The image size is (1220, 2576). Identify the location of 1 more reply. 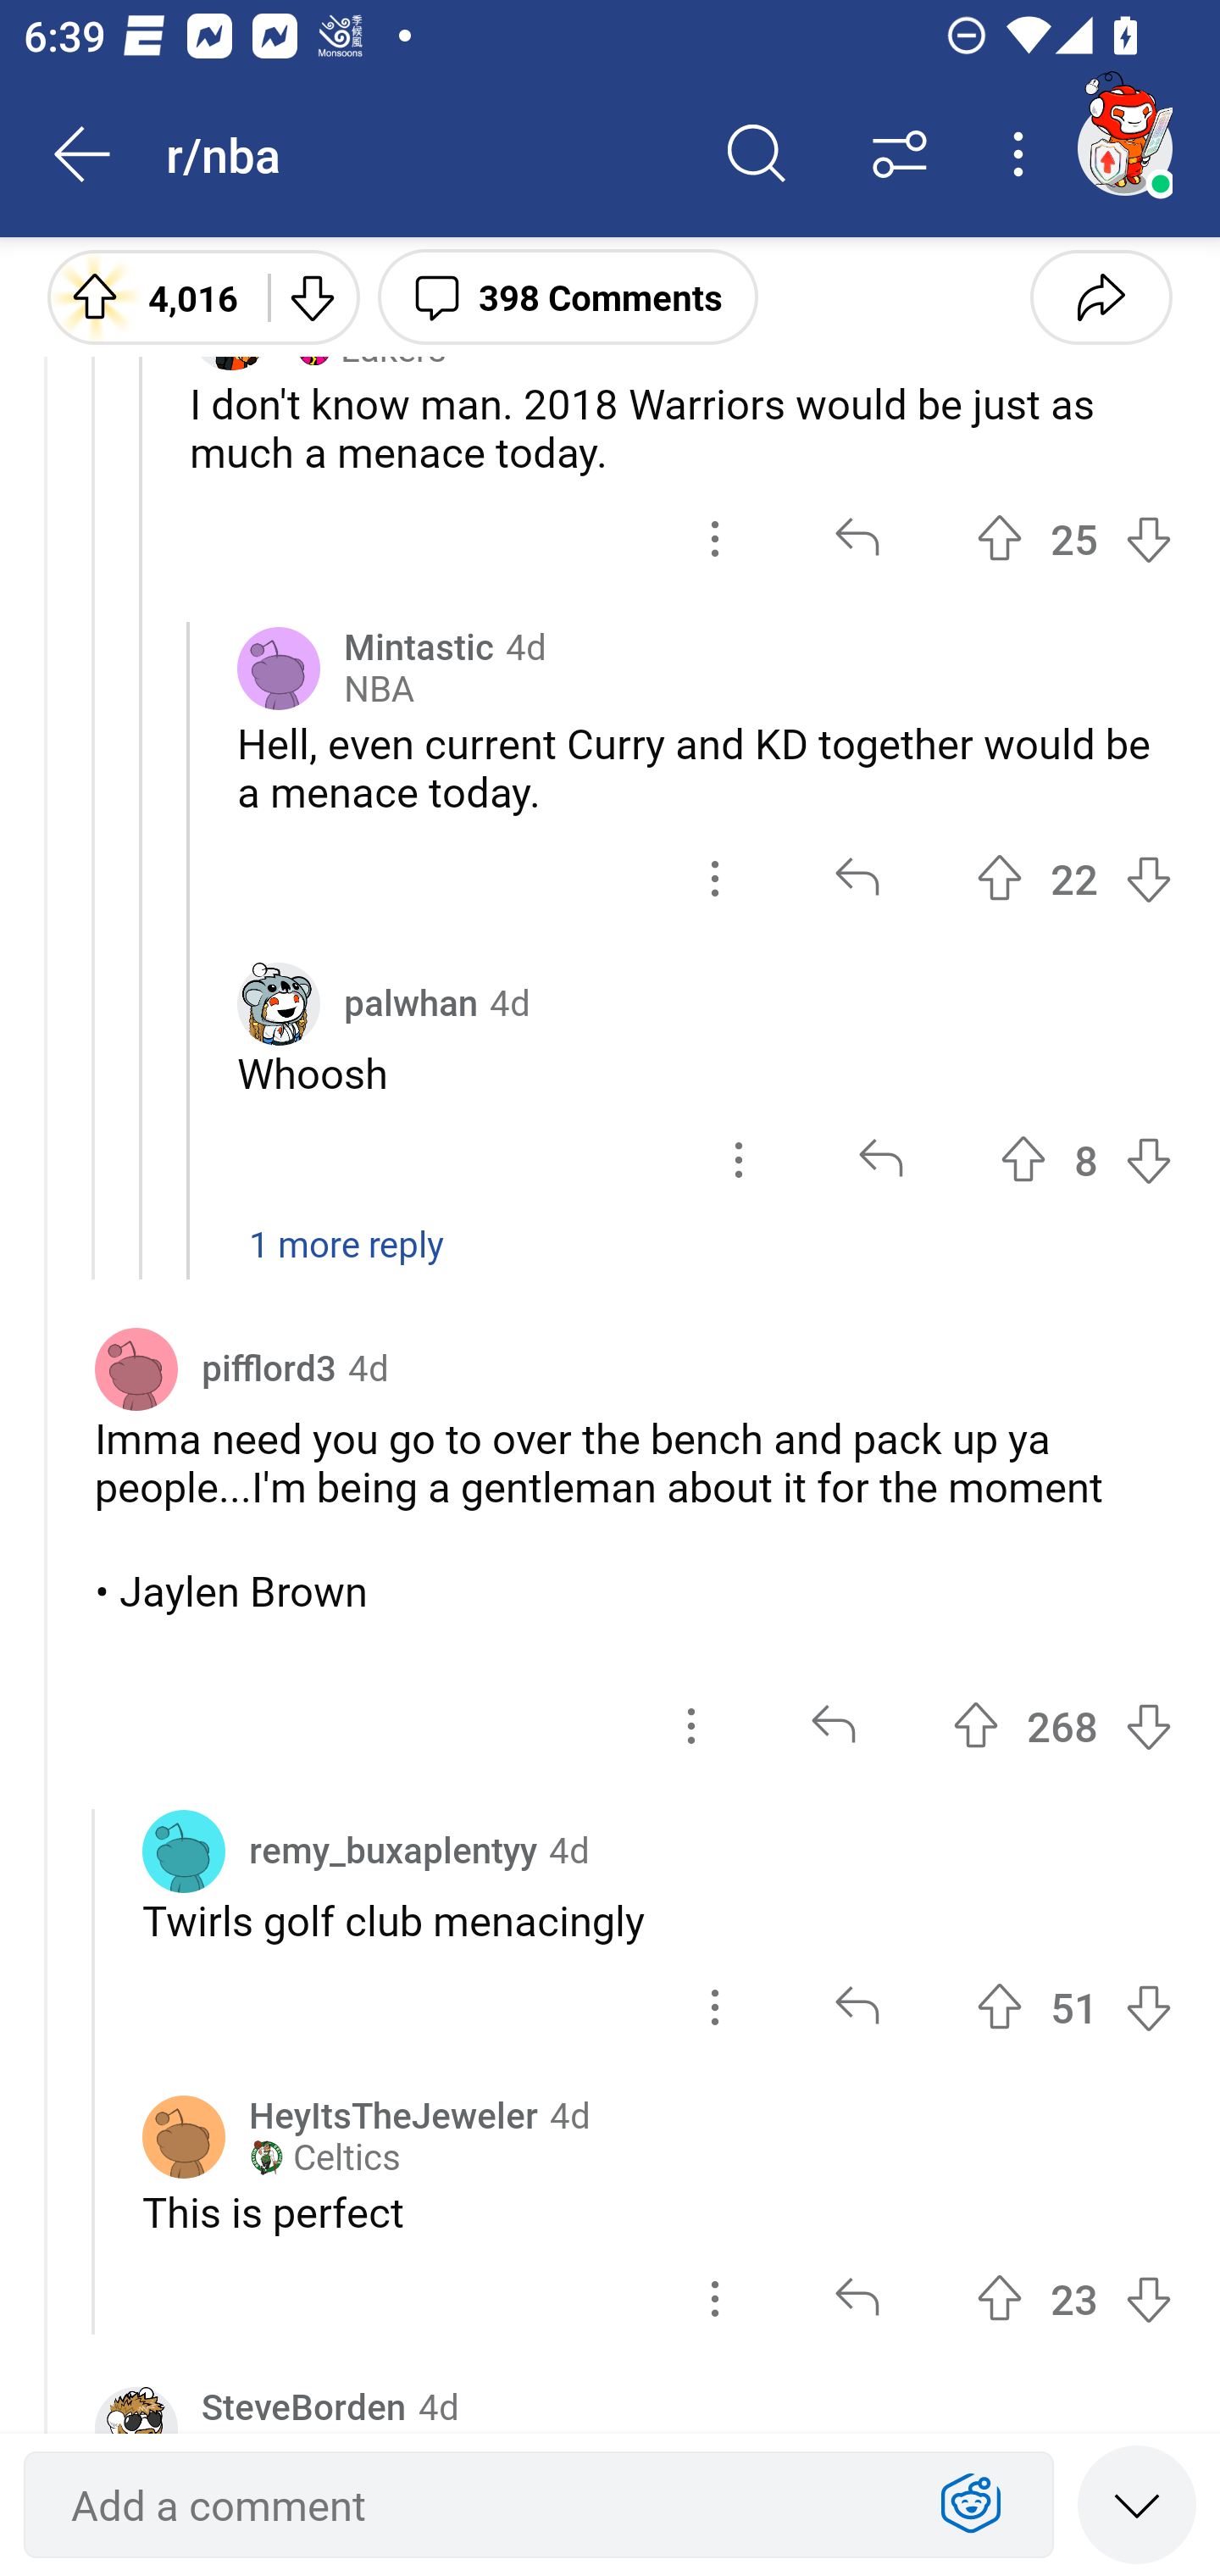
(610, 1261).